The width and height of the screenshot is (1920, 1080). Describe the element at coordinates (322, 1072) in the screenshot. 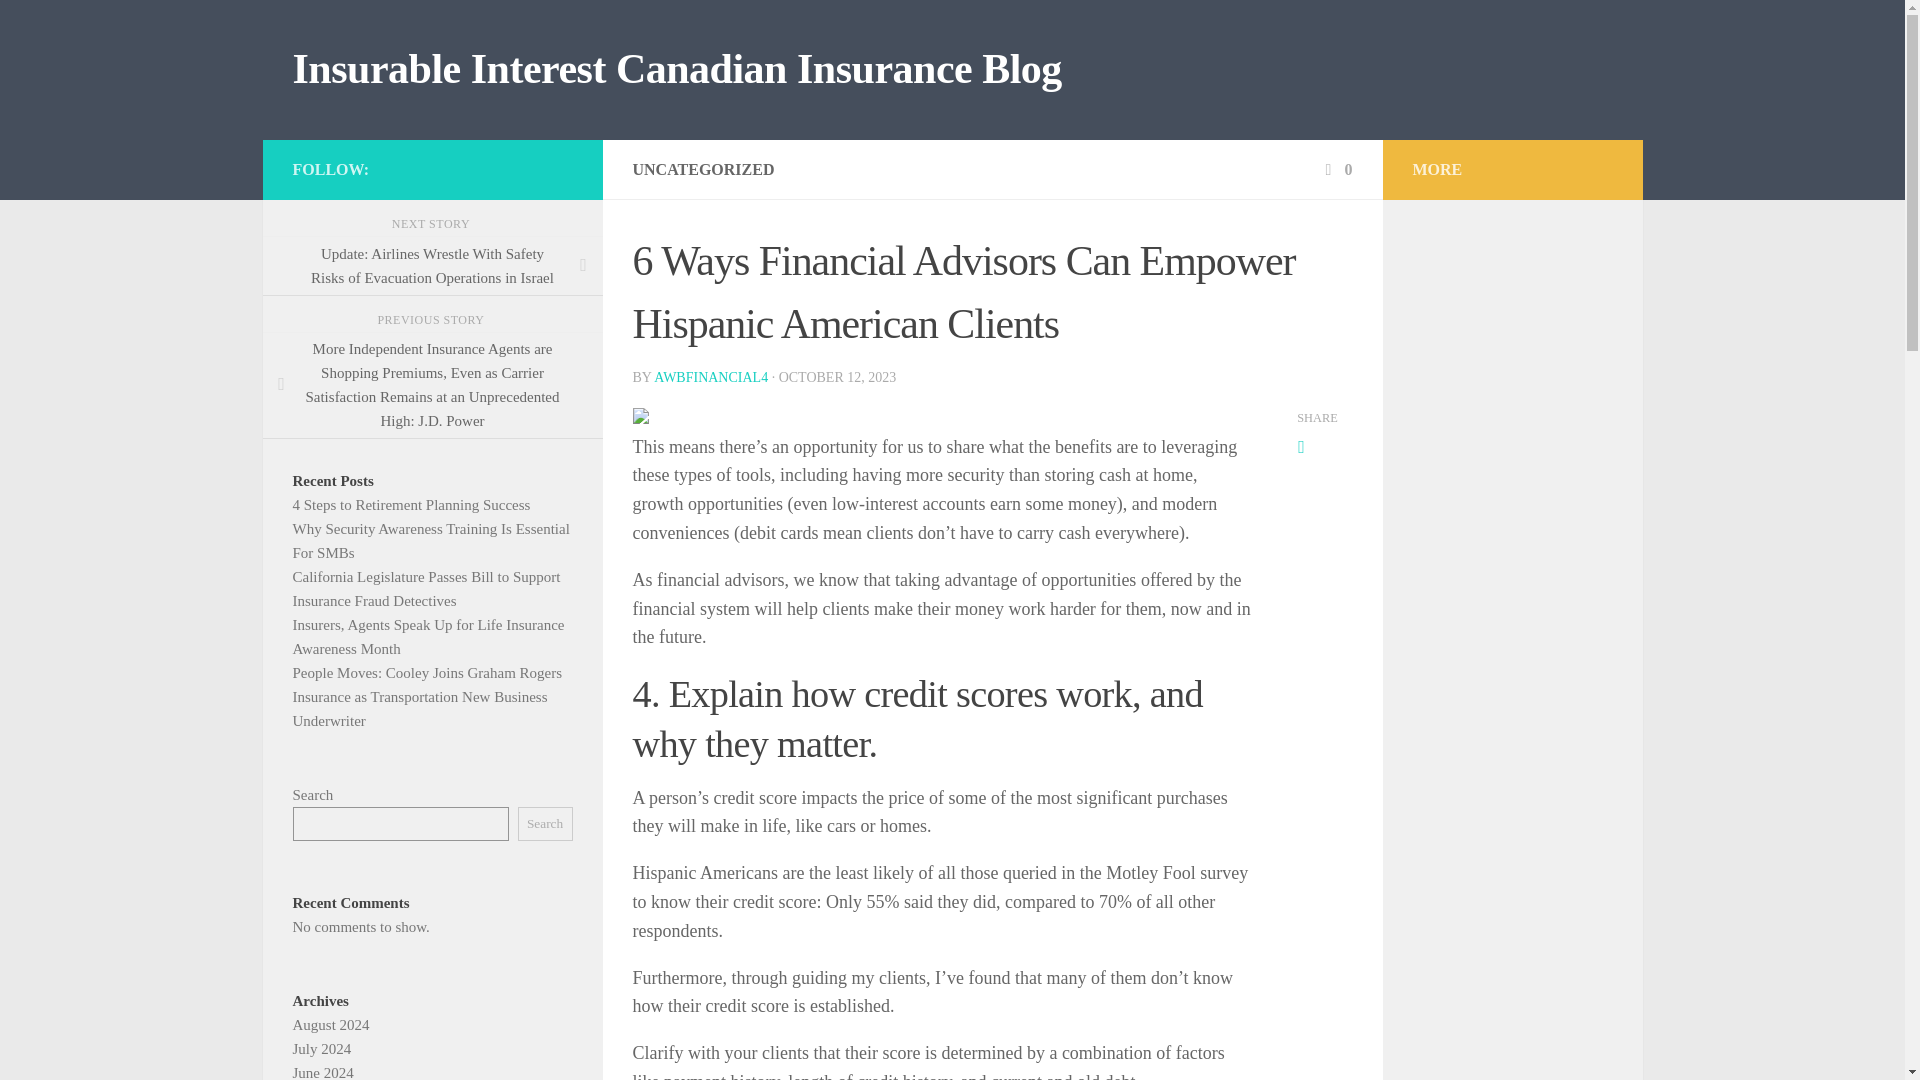

I see `June 2024` at that location.